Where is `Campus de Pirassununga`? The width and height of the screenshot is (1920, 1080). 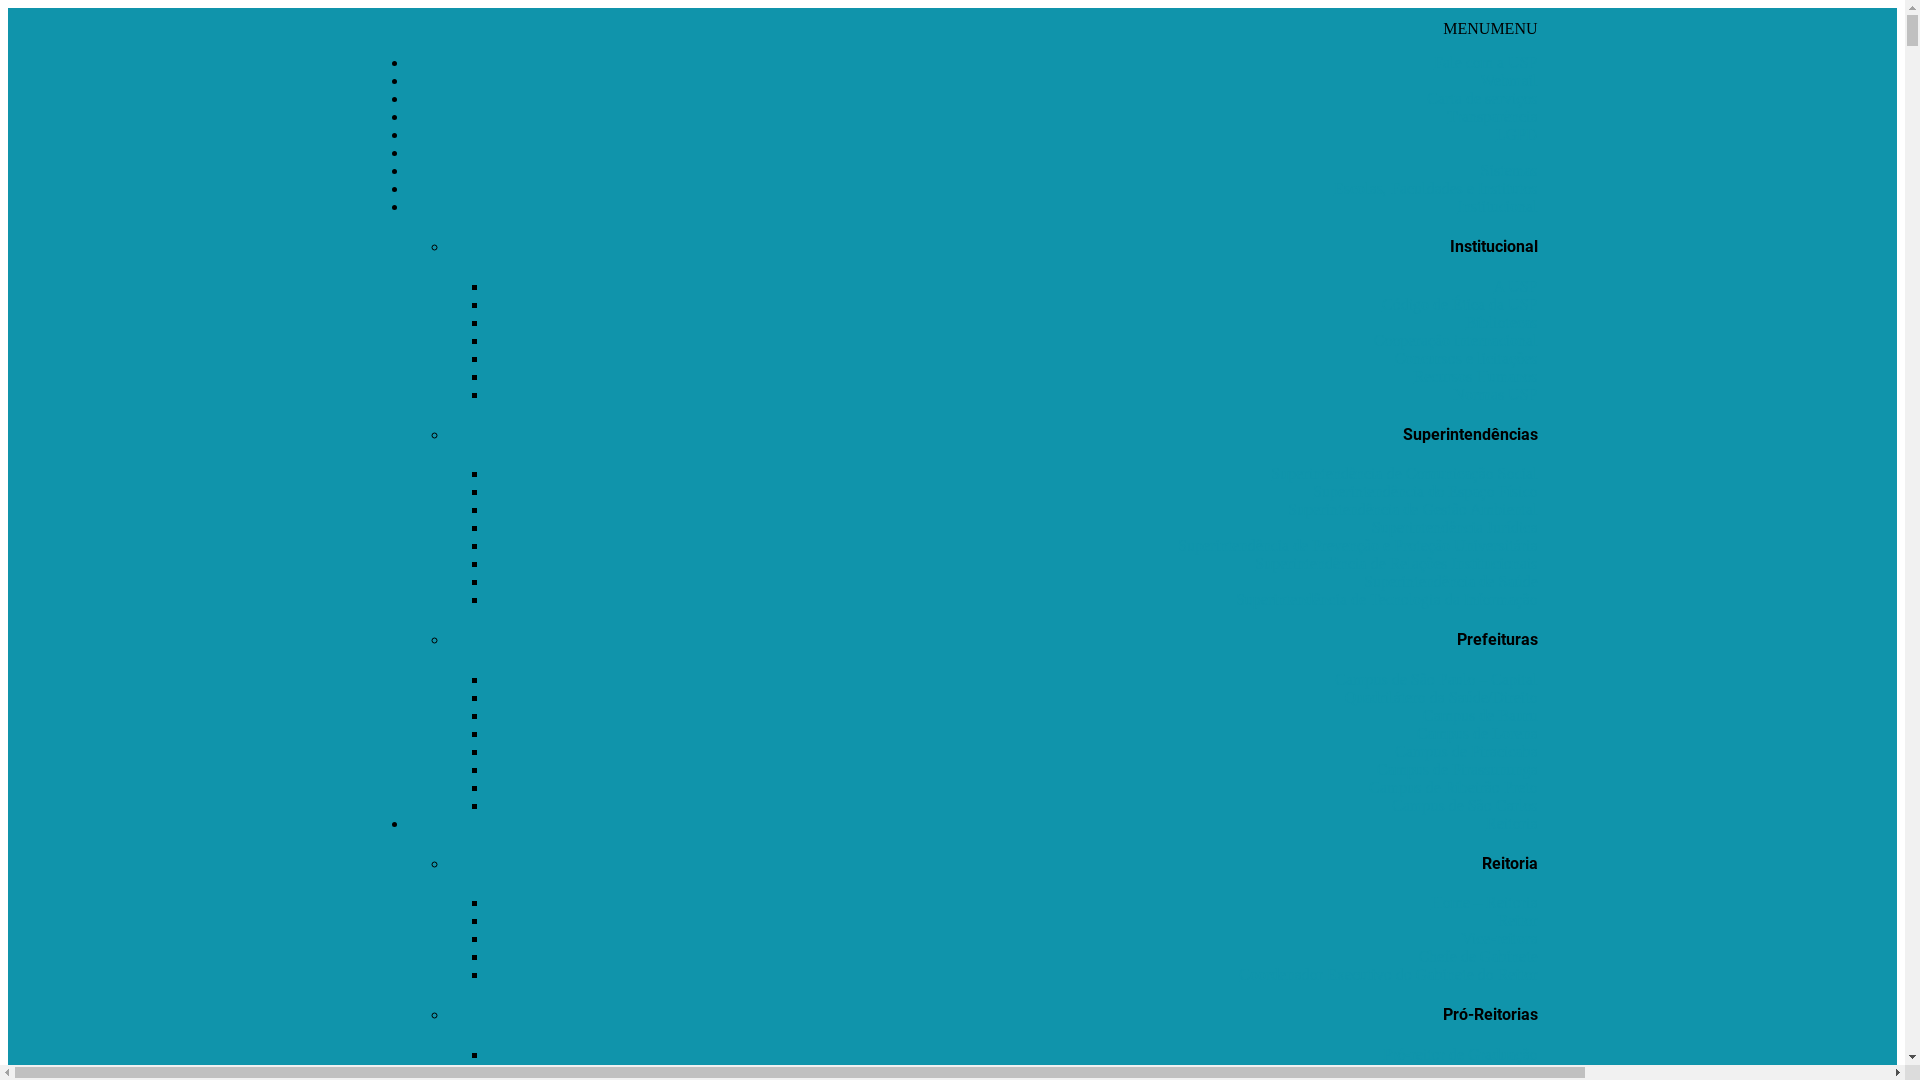
Campus de Pirassununga is located at coordinates (1458, 770).